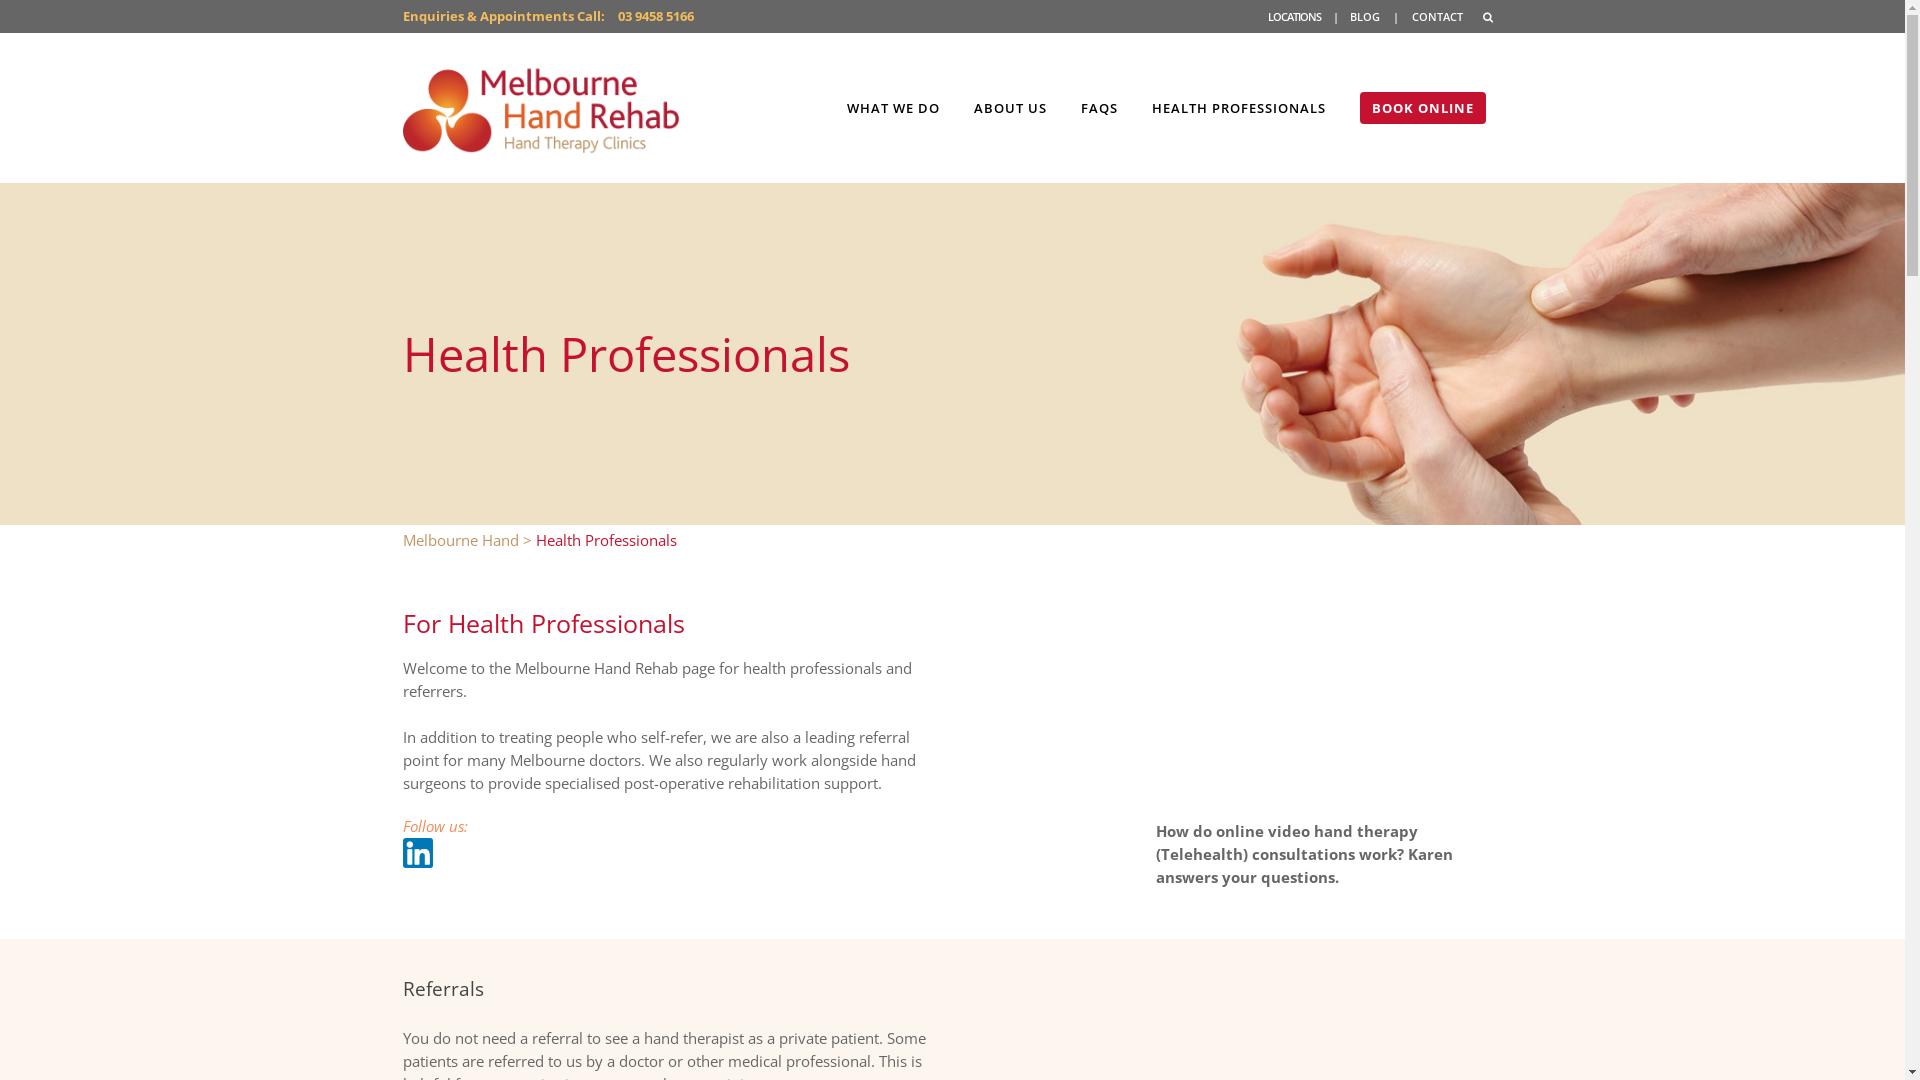 Image resolution: width=1920 pixels, height=1080 pixels. I want to click on Our Therapists, so click(970, 706).